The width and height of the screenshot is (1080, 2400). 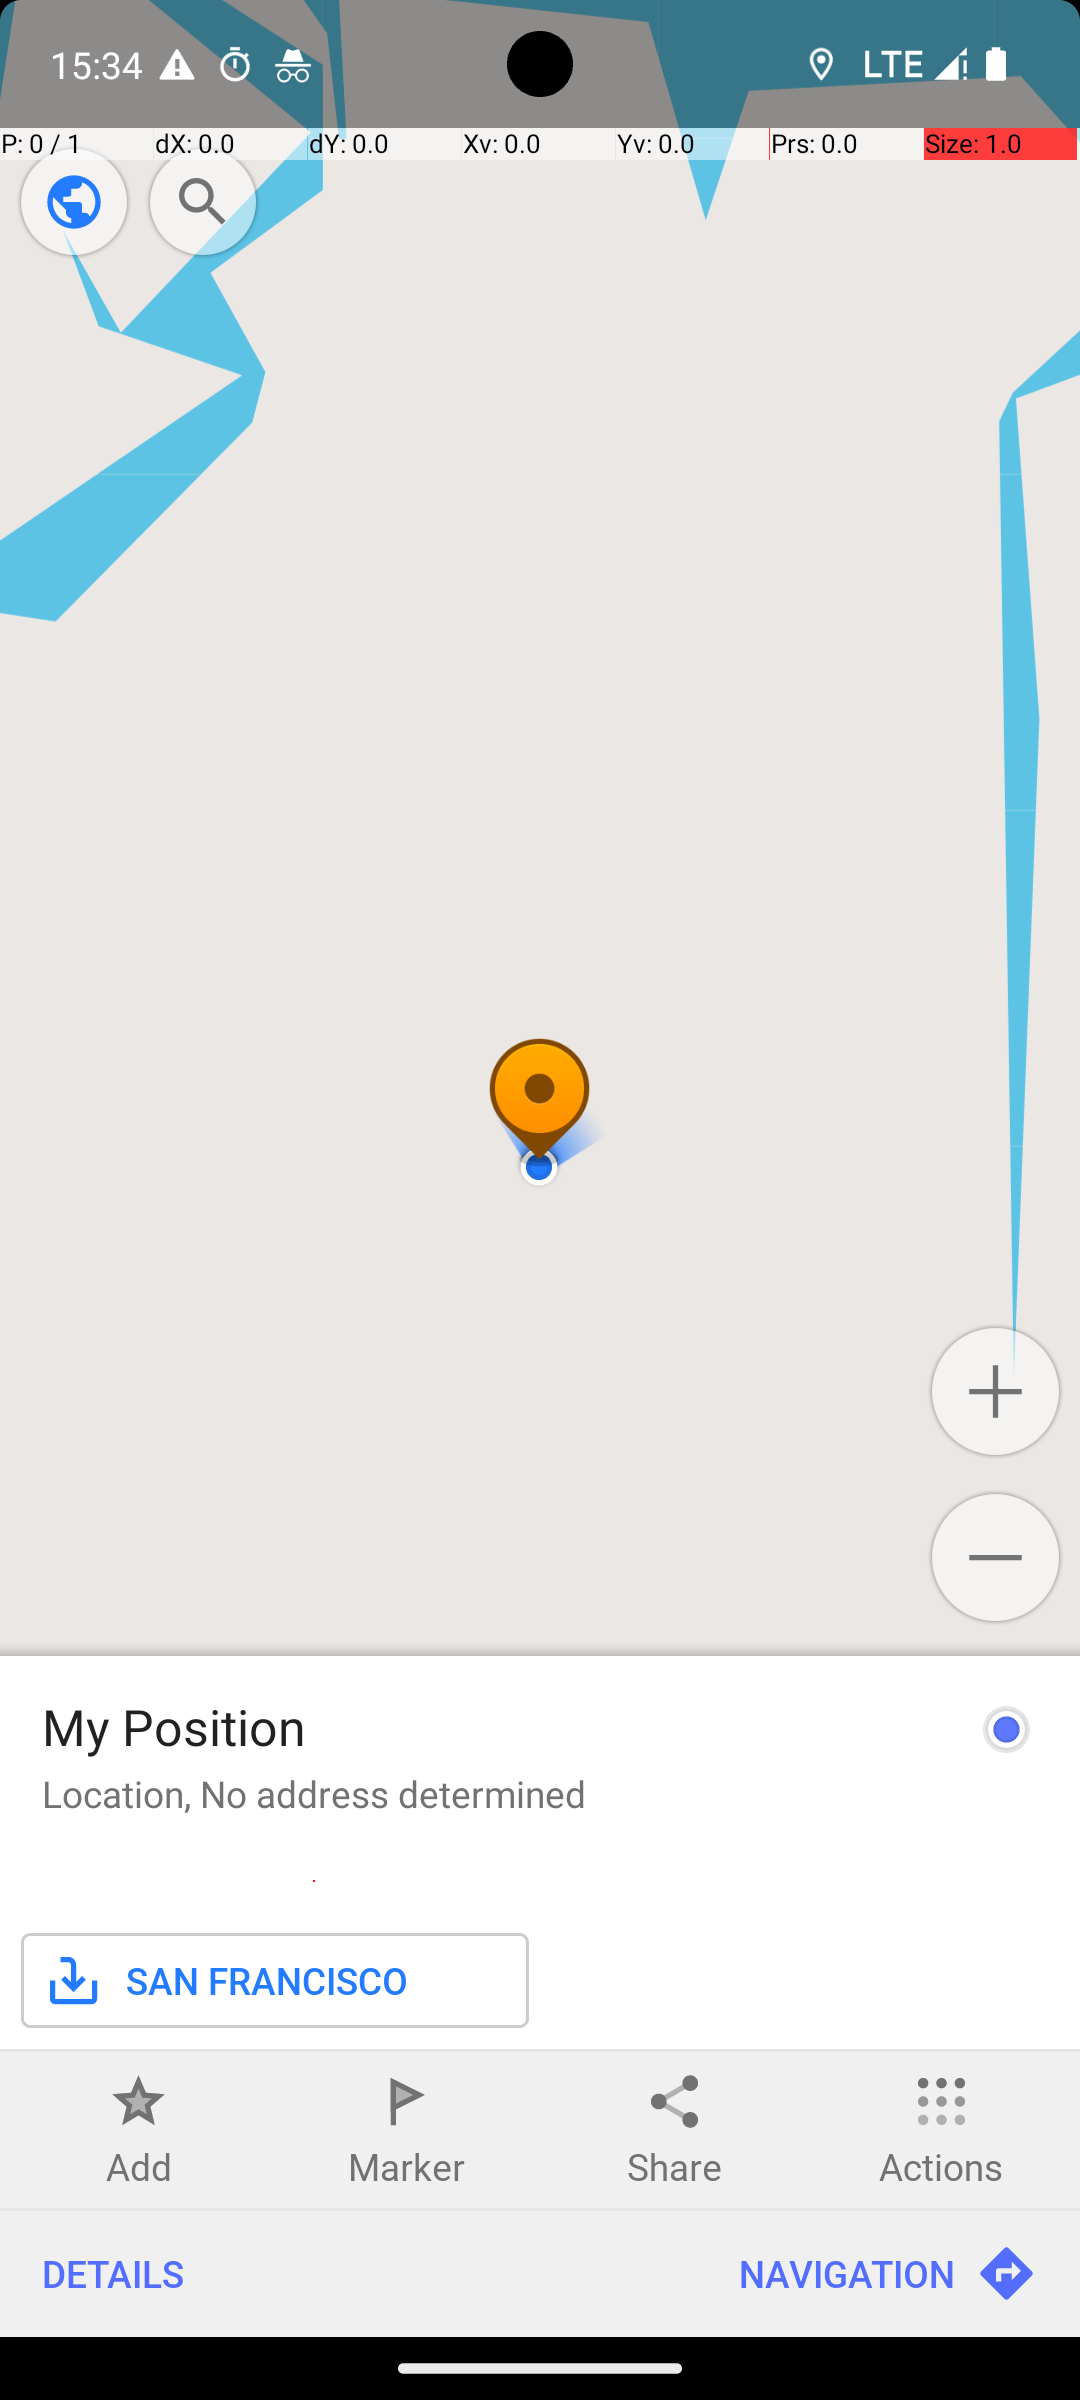 I want to click on My Position, so click(x=174, y=1726).